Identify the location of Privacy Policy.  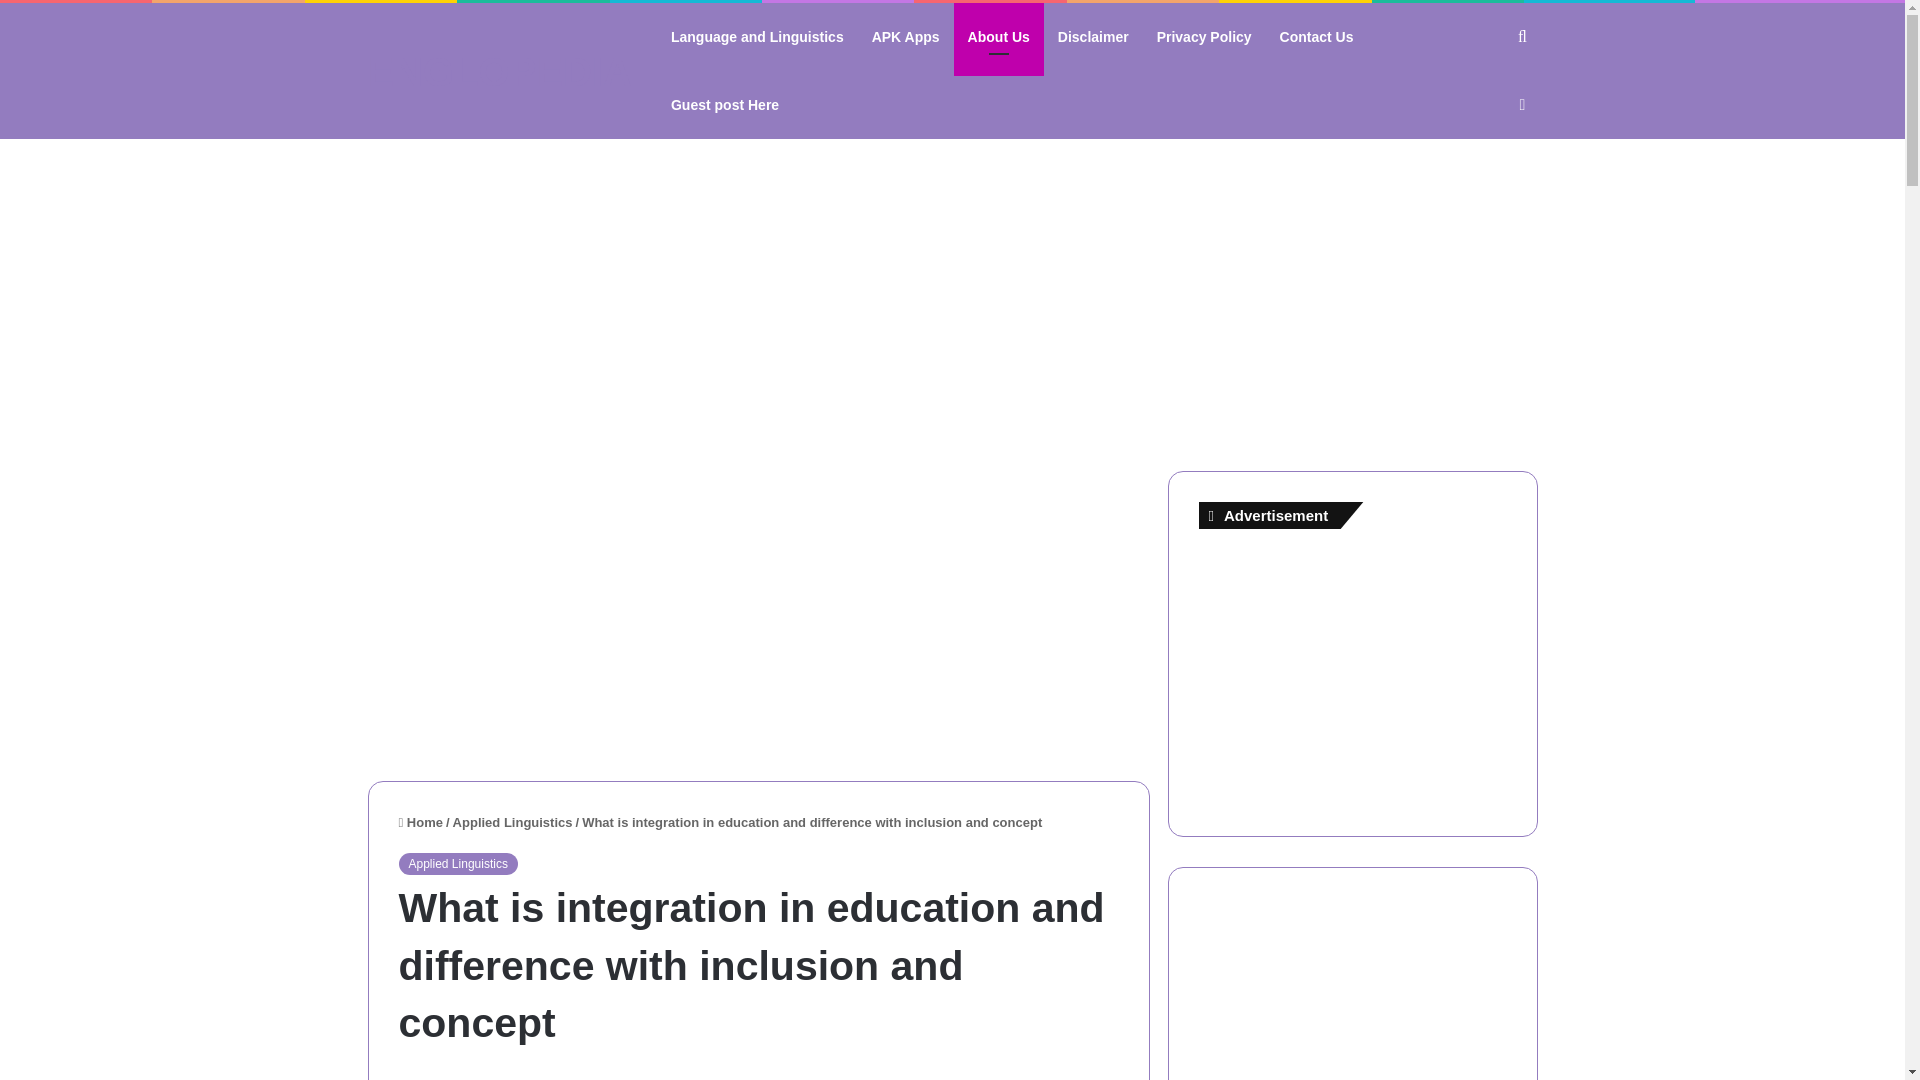
(1204, 37).